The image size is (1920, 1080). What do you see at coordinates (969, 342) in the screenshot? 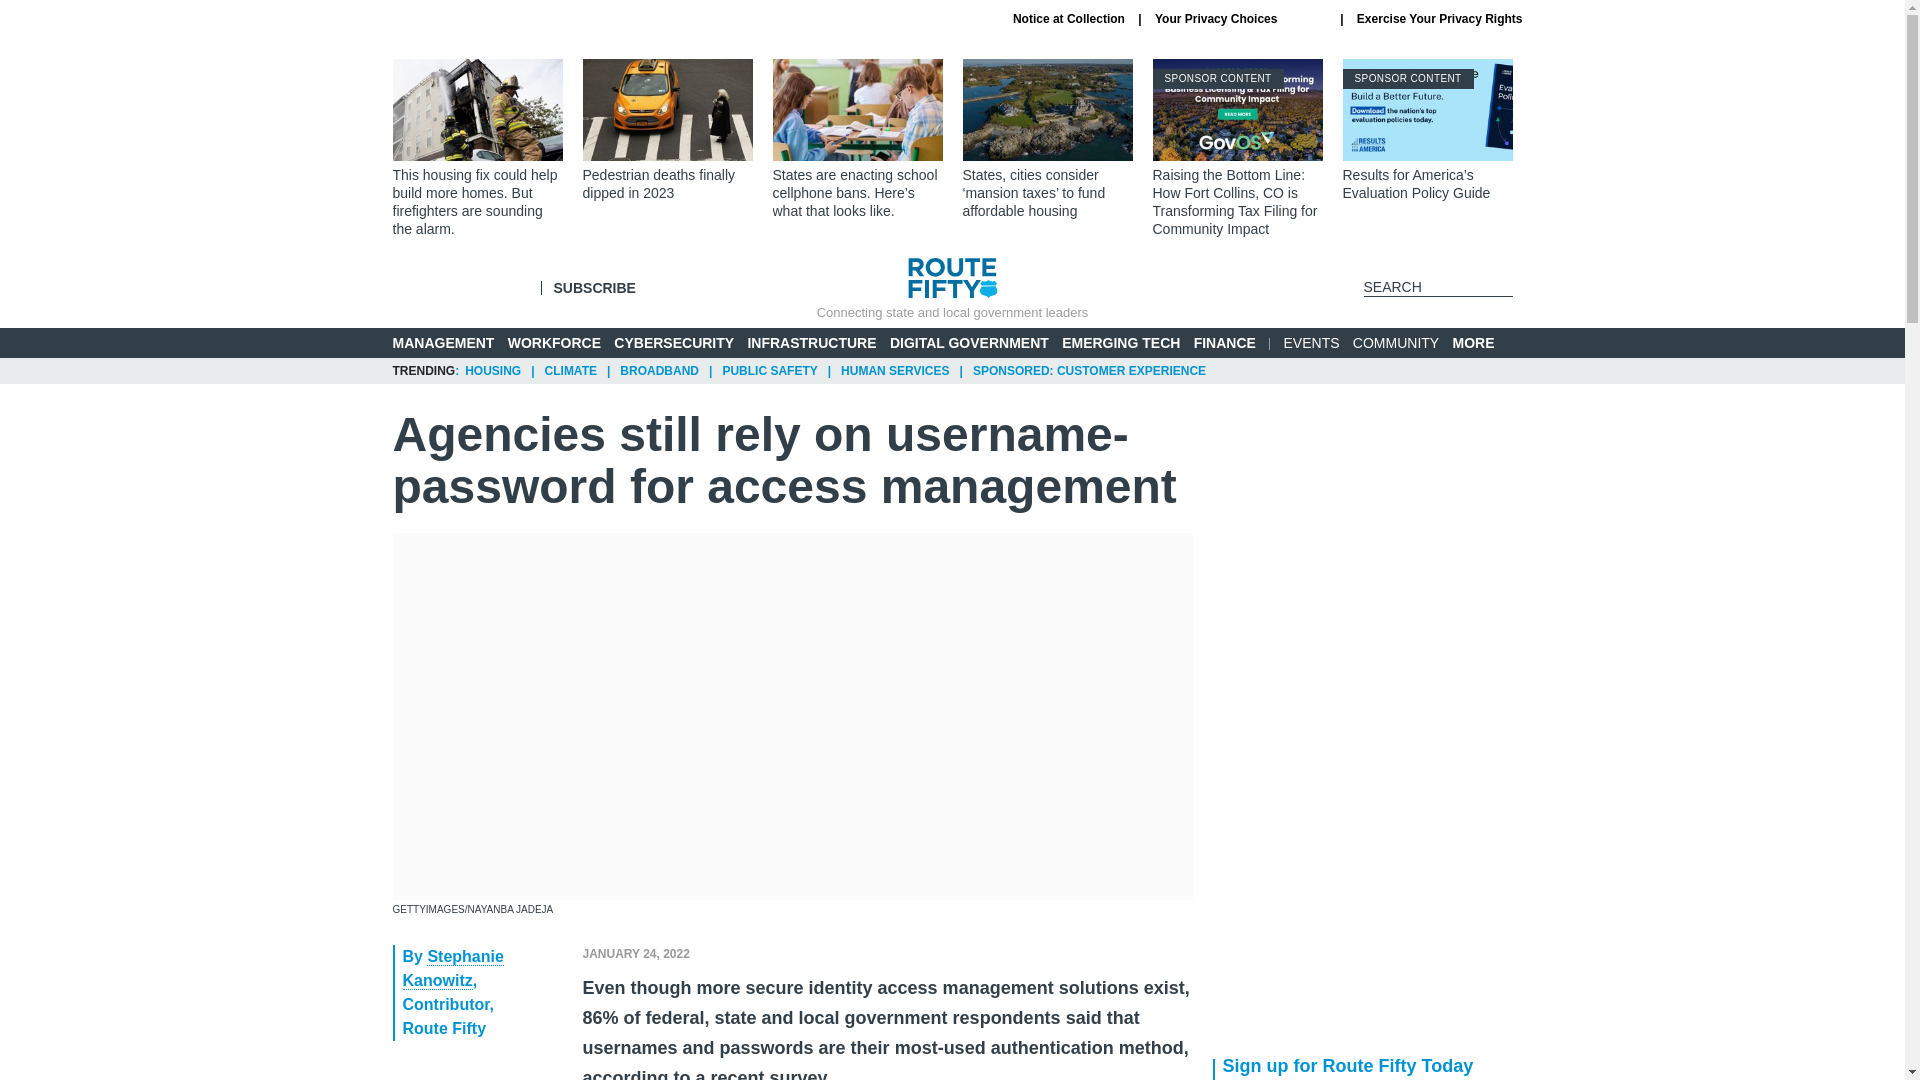
I see `DIGITAL GOVERNMENT` at bounding box center [969, 342].